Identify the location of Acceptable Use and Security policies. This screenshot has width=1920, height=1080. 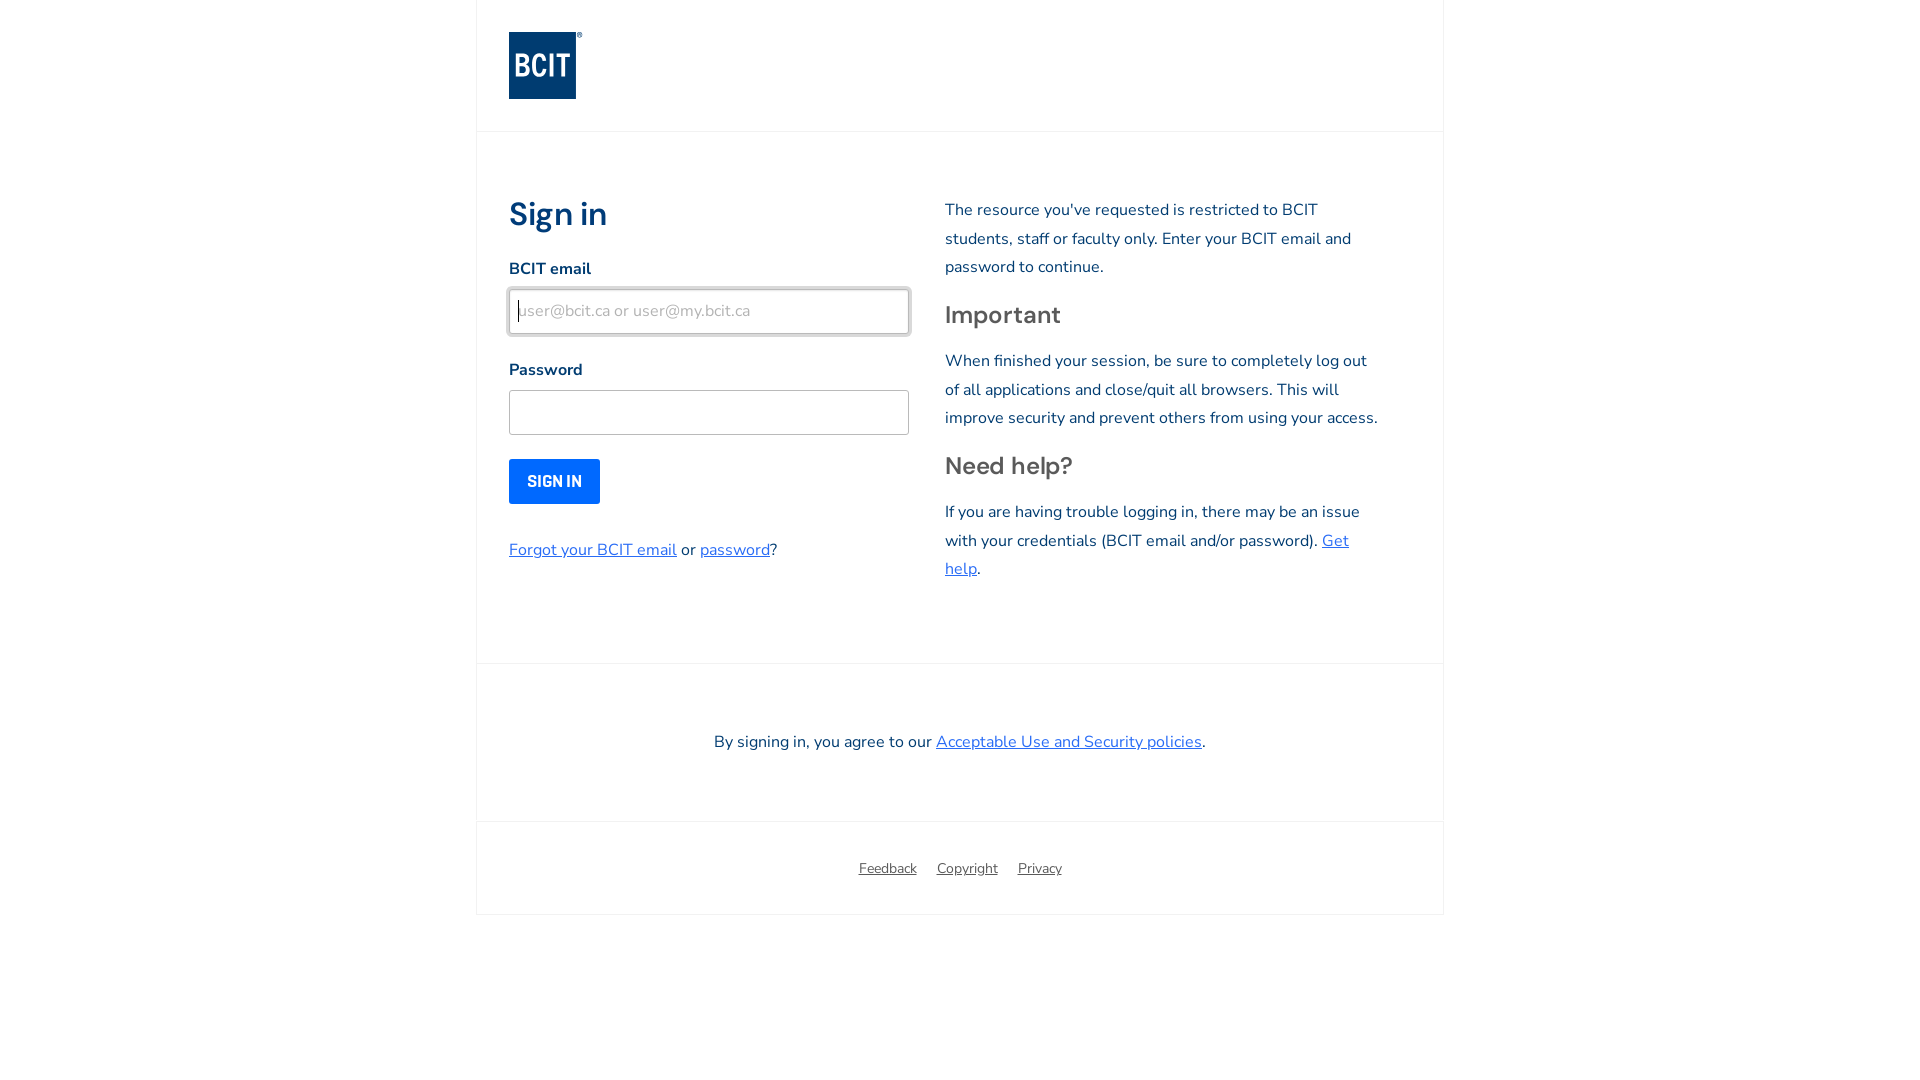
(1069, 741).